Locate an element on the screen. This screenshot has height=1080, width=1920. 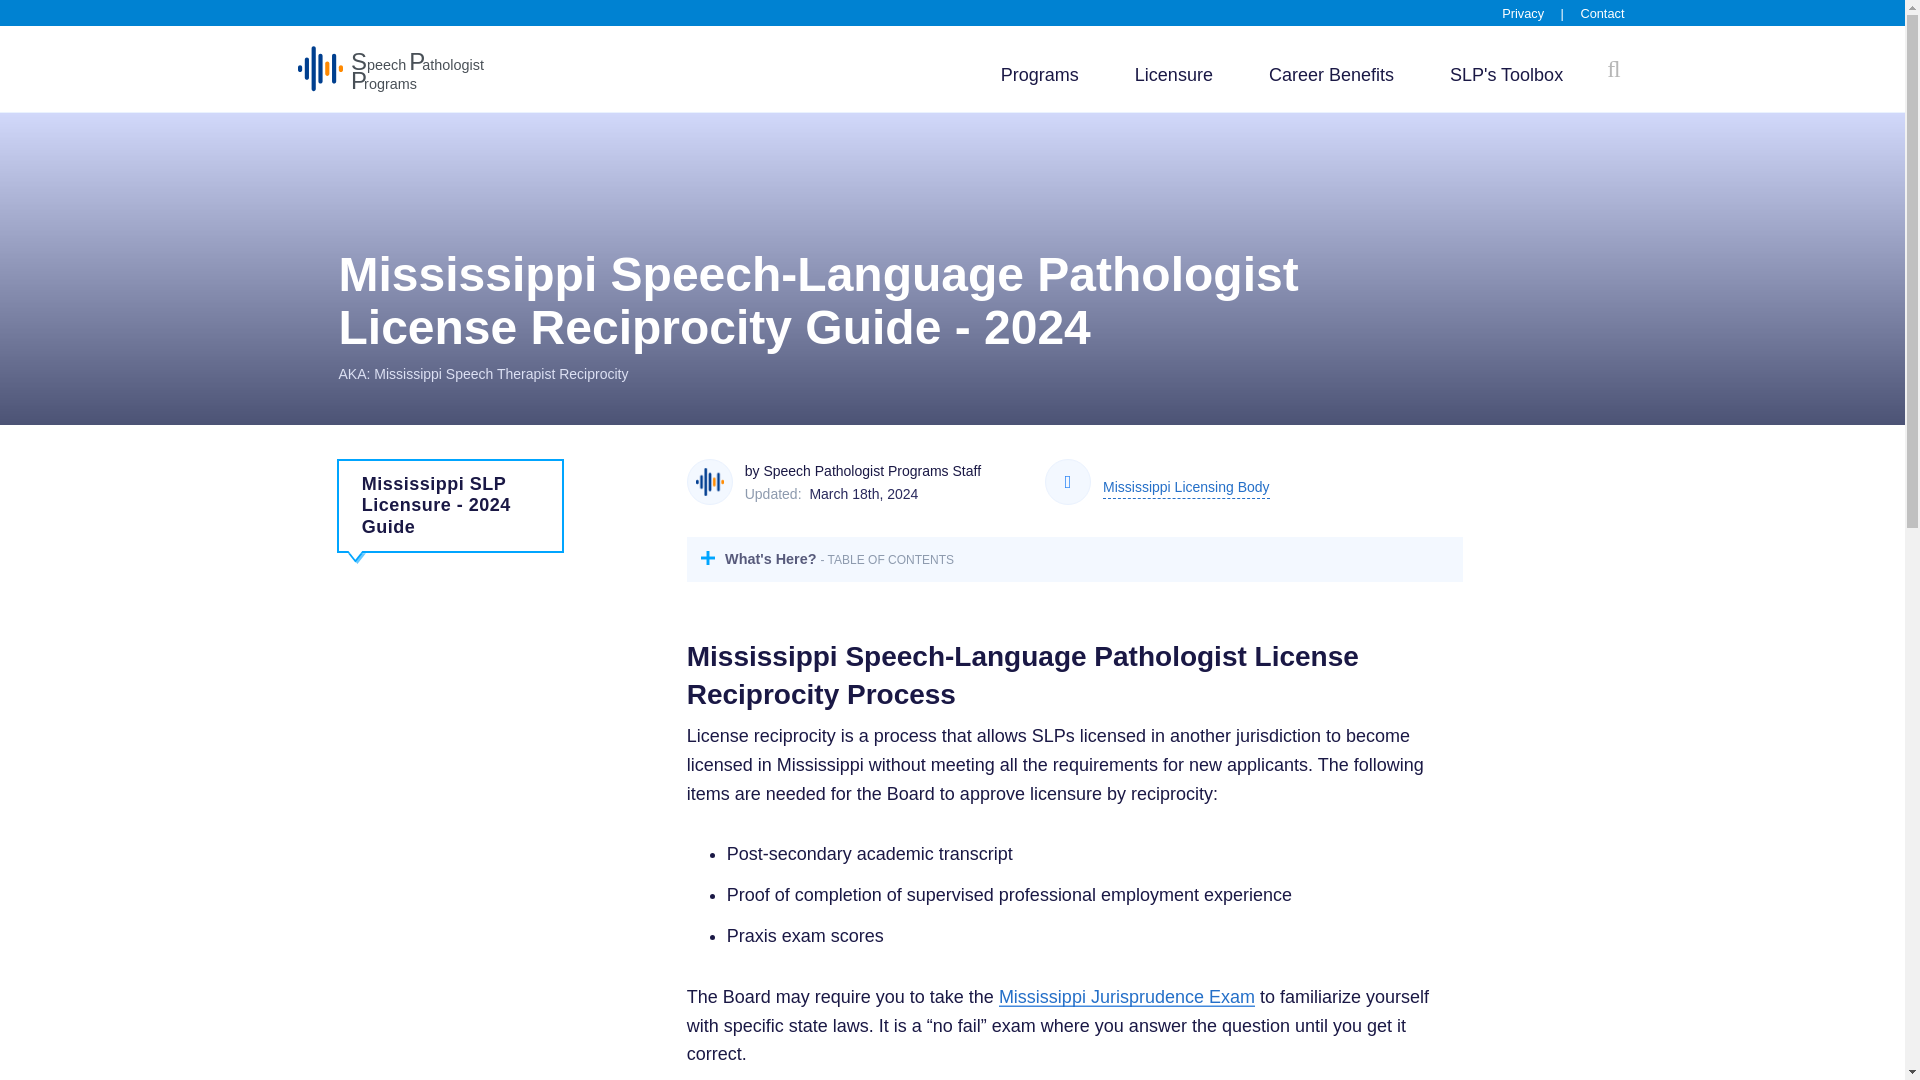
Contact is located at coordinates (1602, 13).